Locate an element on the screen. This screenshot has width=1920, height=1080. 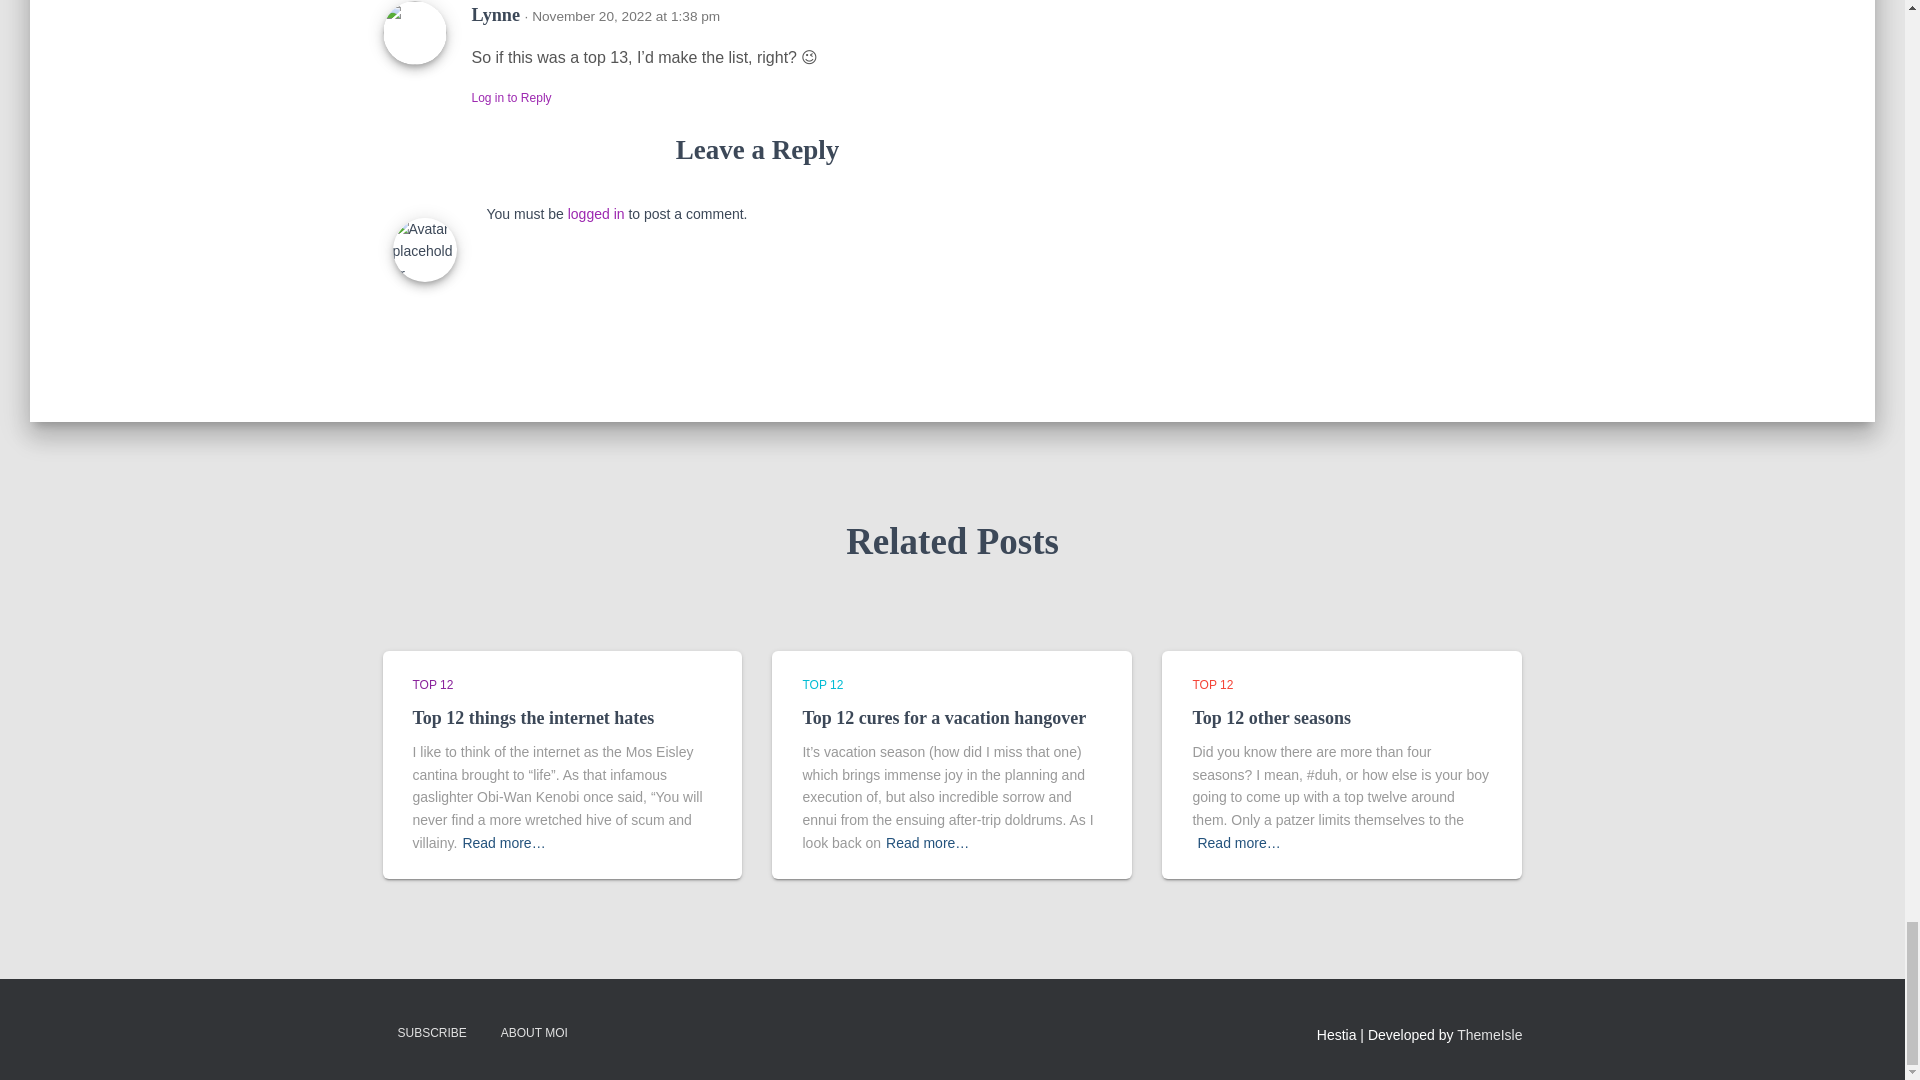
Top 12 other seasons is located at coordinates (1272, 718).